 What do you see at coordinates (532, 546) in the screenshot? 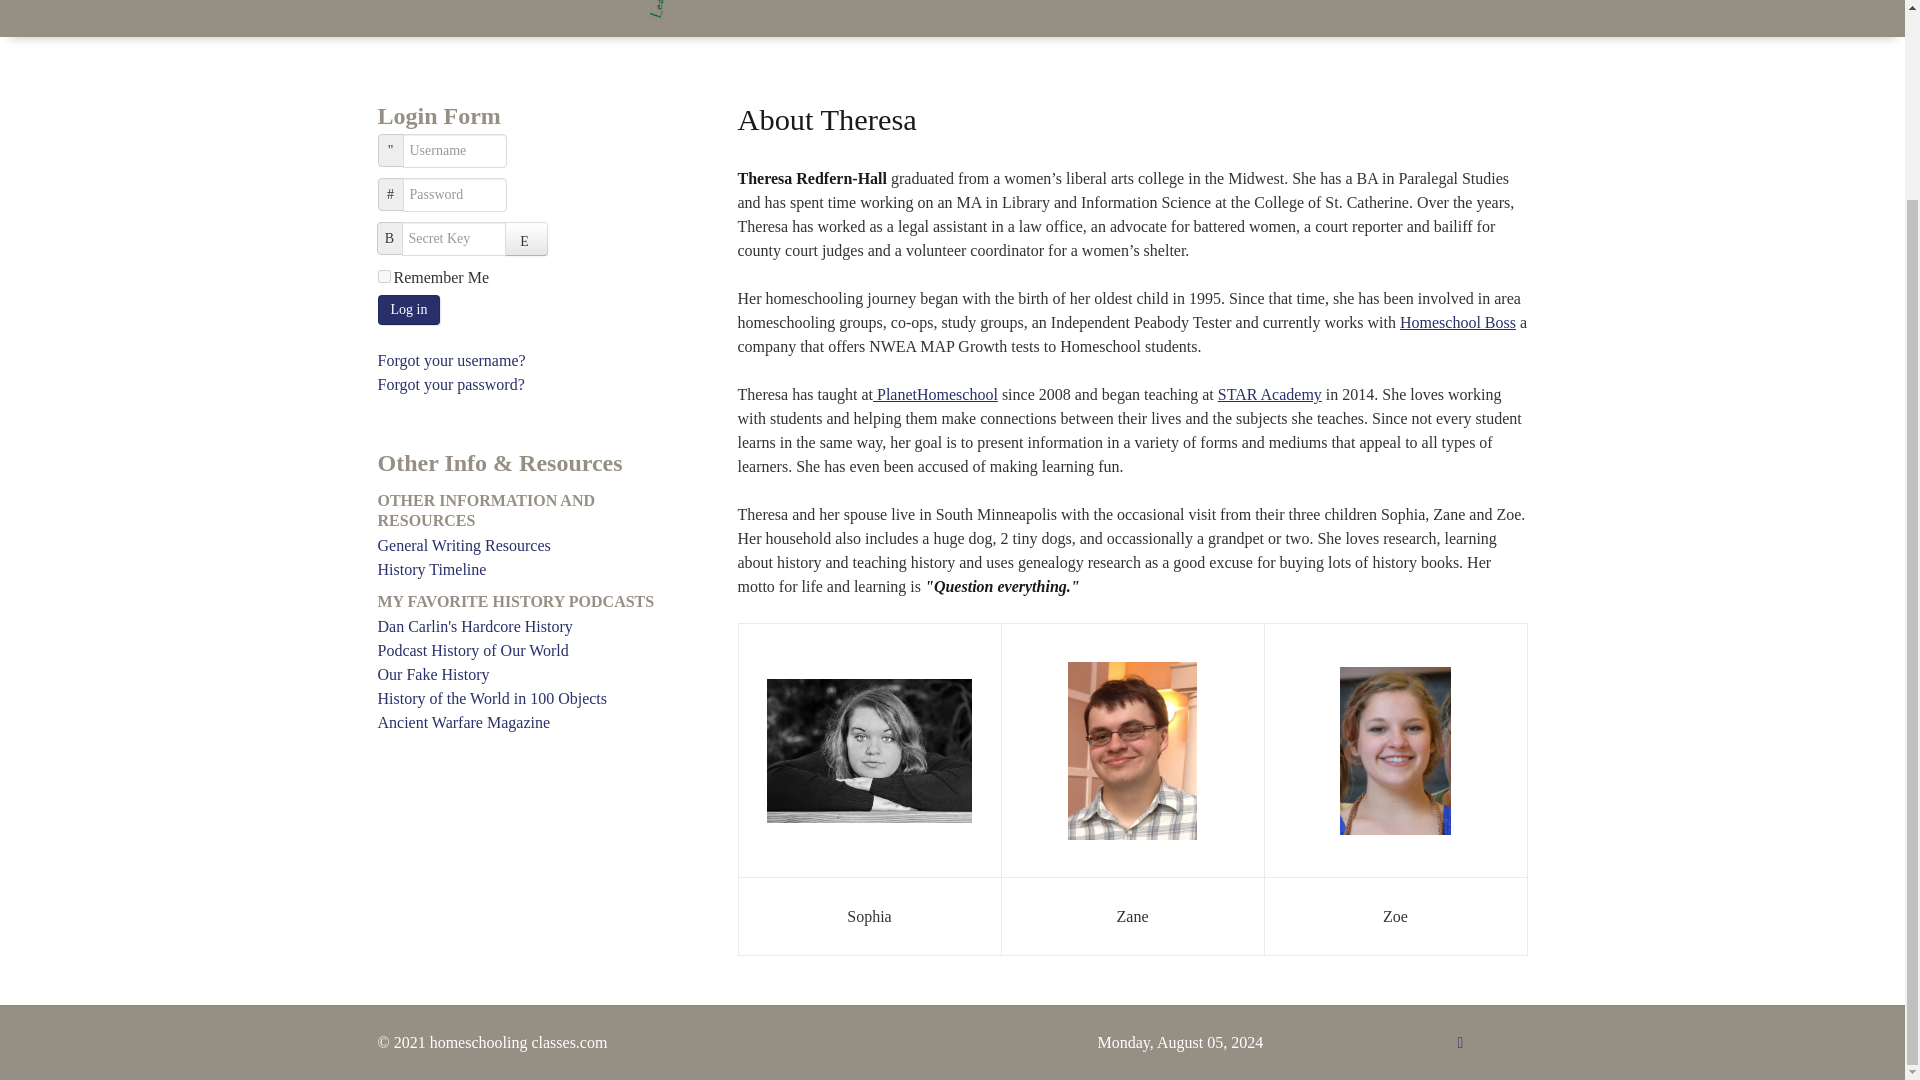
I see `General Writing Resources` at bounding box center [532, 546].